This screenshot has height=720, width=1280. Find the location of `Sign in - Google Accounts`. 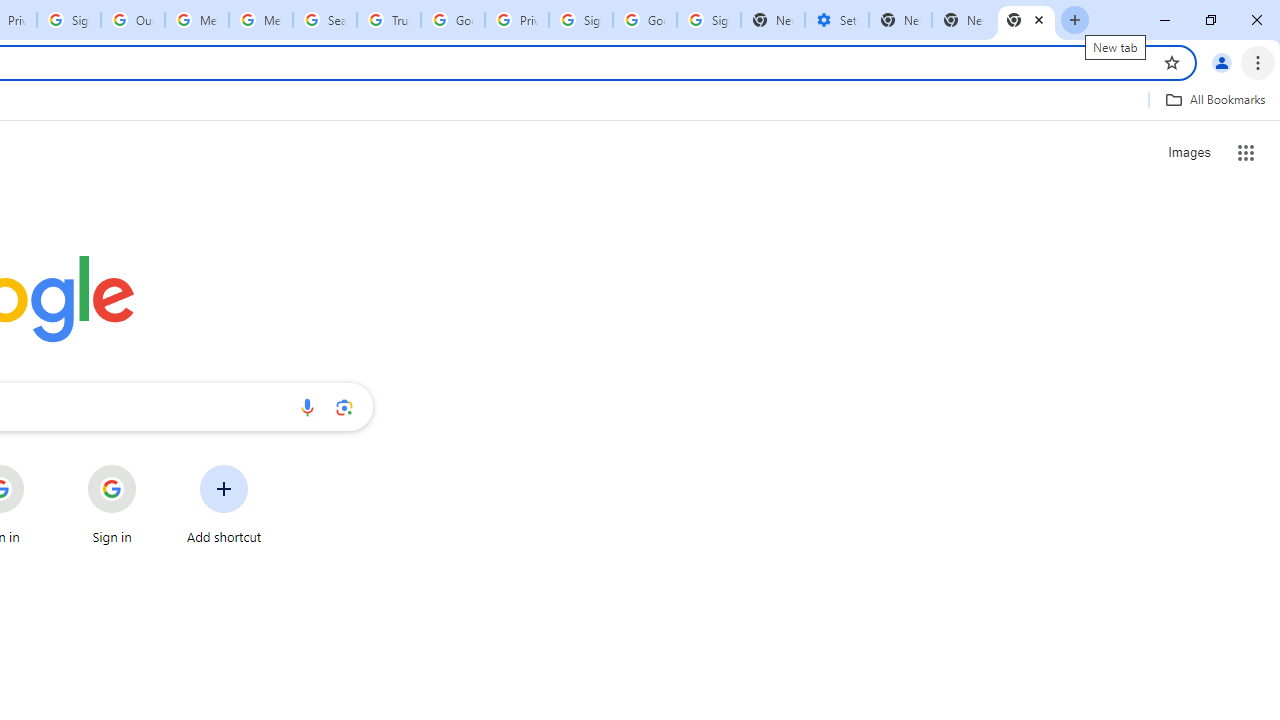

Sign in - Google Accounts is located at coordinates (709, 20).